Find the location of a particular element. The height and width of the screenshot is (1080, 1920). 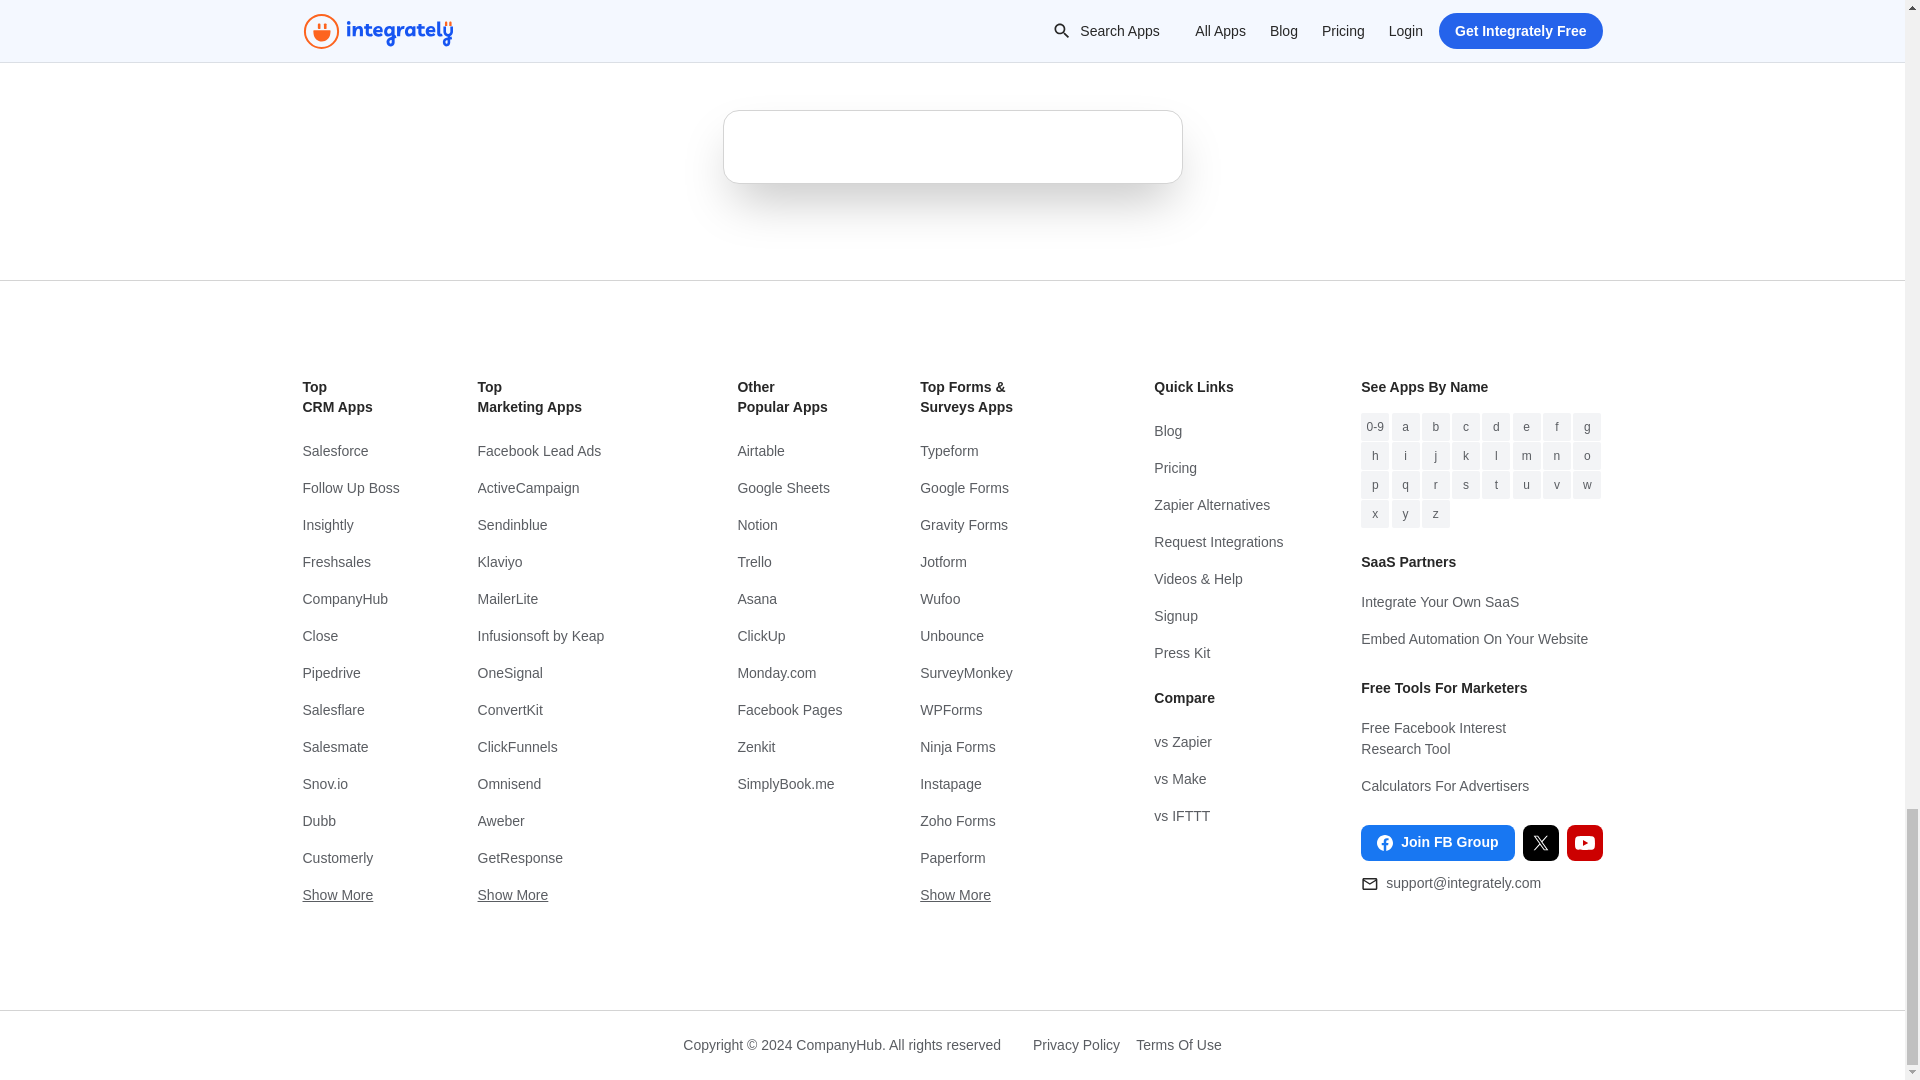

Pipedrive is located at coordinates (350, 673).